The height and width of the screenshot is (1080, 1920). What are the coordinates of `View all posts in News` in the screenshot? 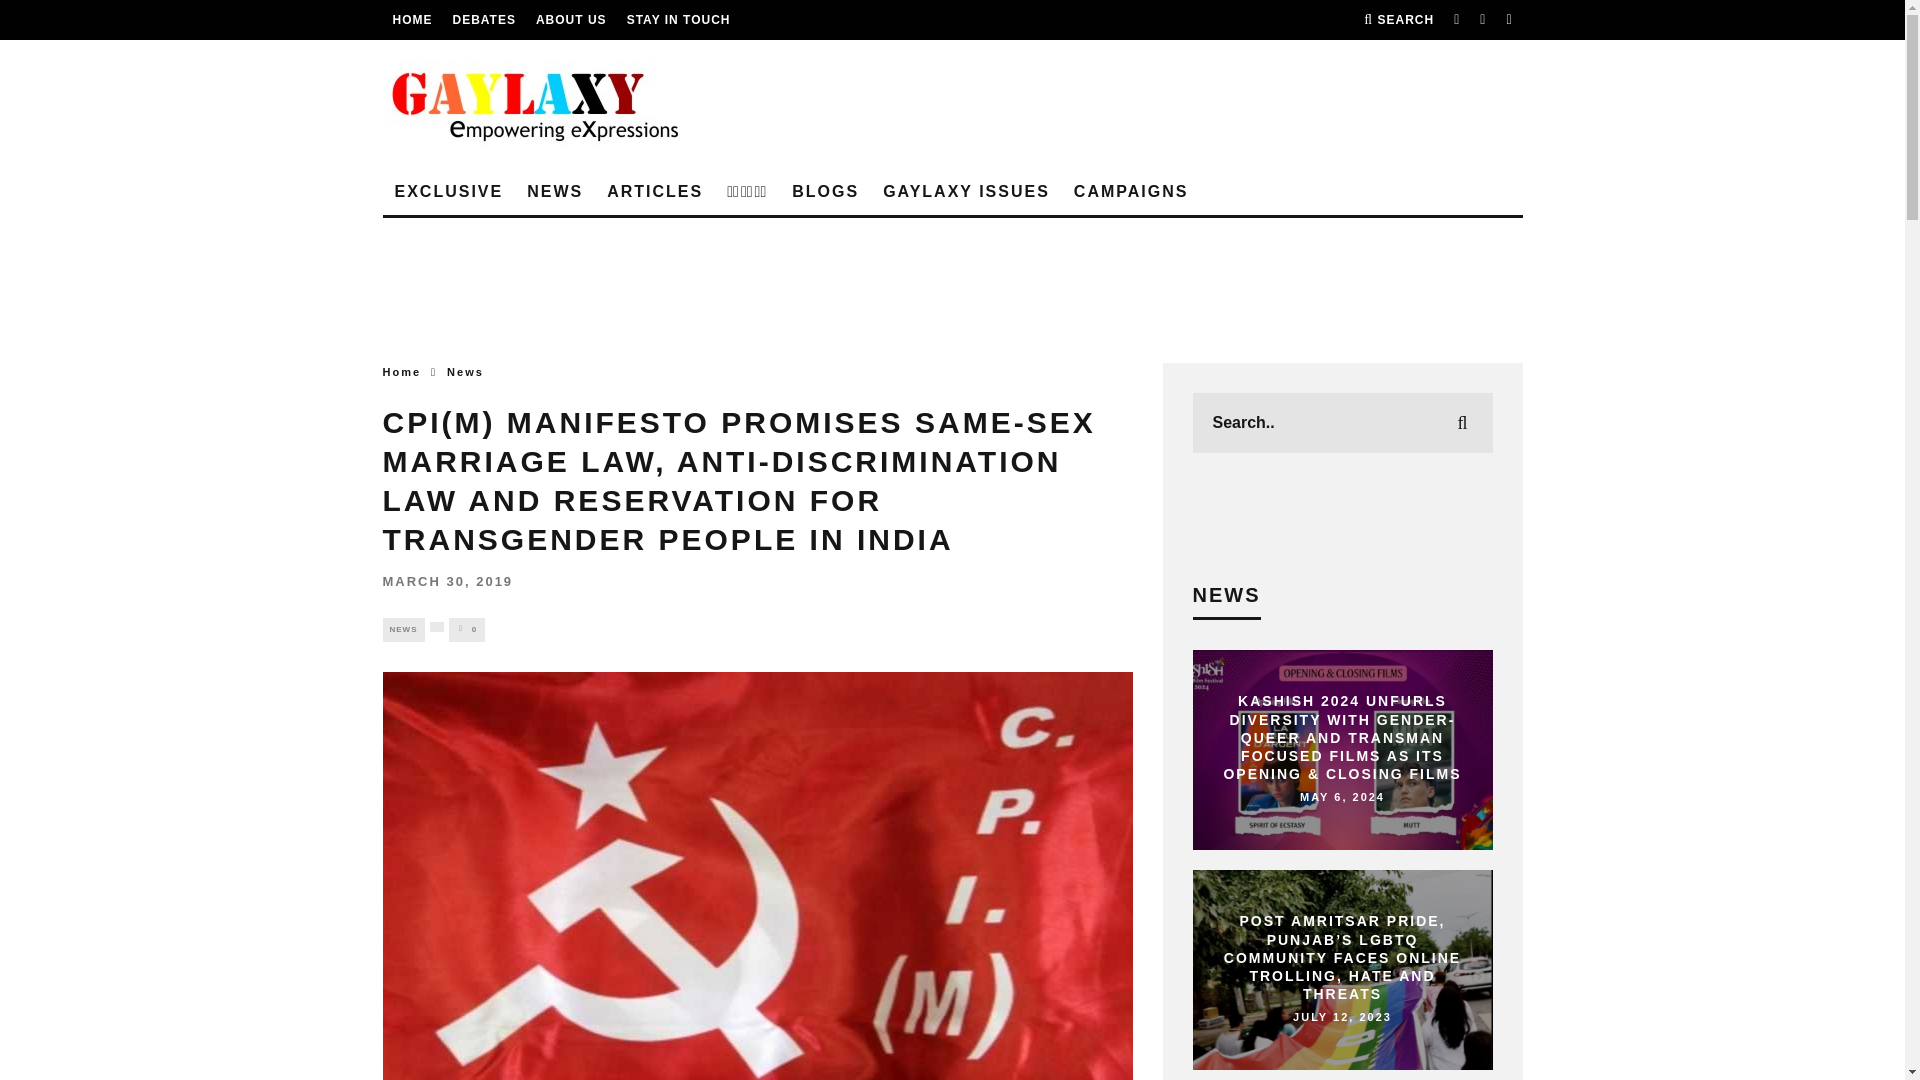 It's located at (465, 372).